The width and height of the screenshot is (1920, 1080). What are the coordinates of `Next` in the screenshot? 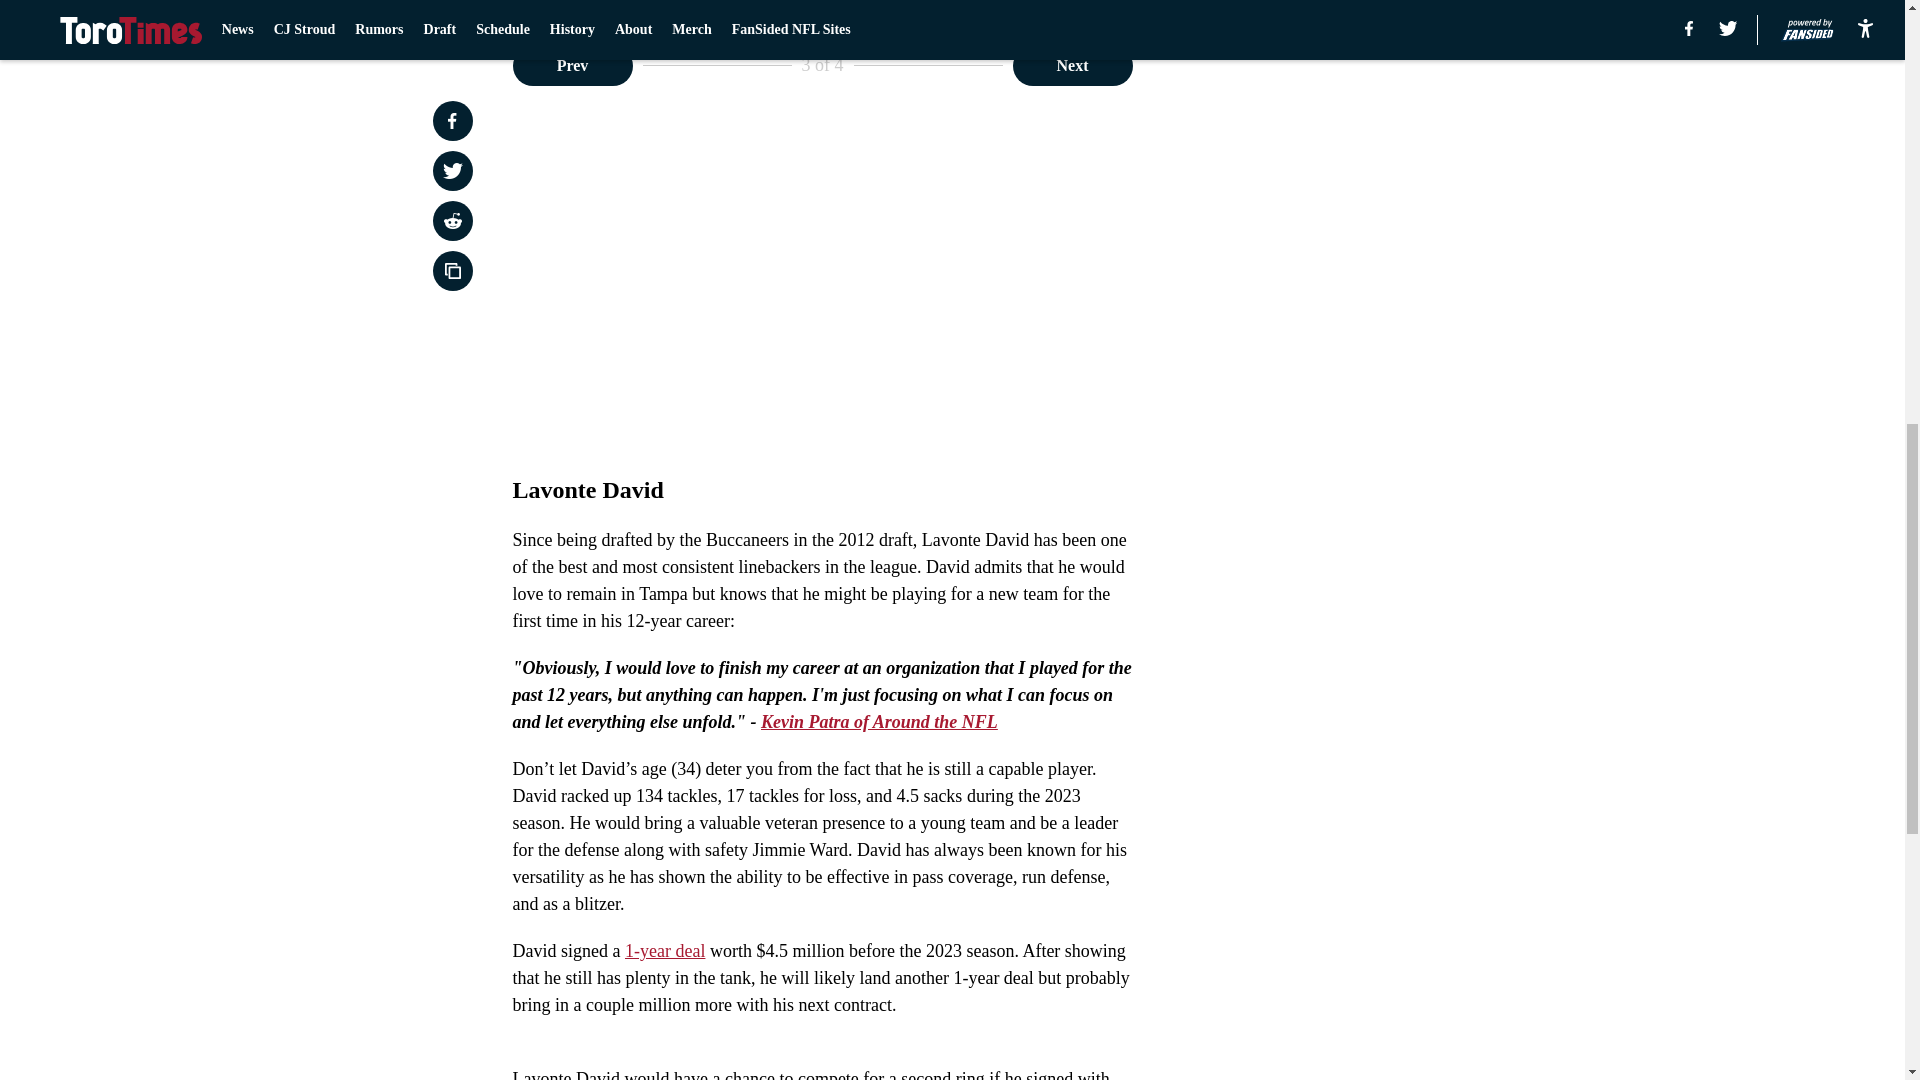 It's located at (1072, 66).